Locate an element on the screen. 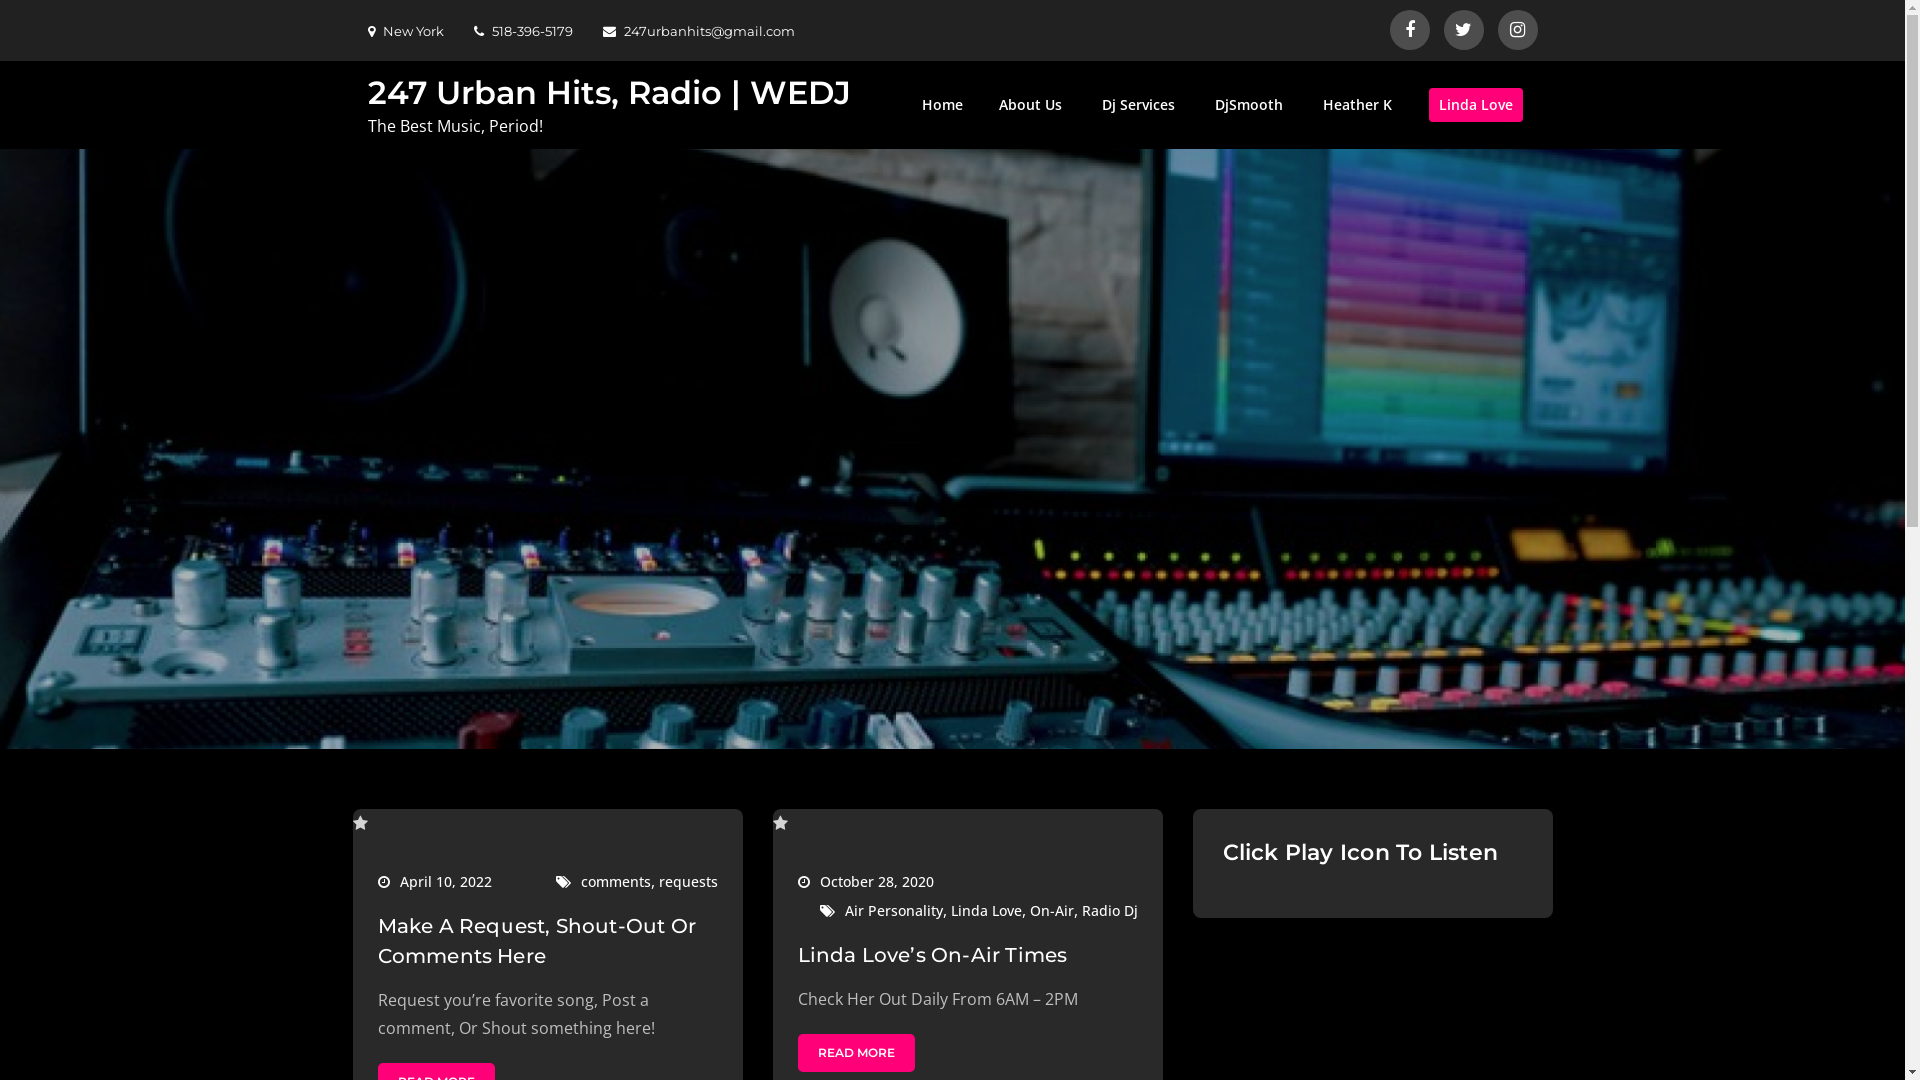 The image size is (1920, 1080). DjSmooth is located at coordinates (1248, 105).